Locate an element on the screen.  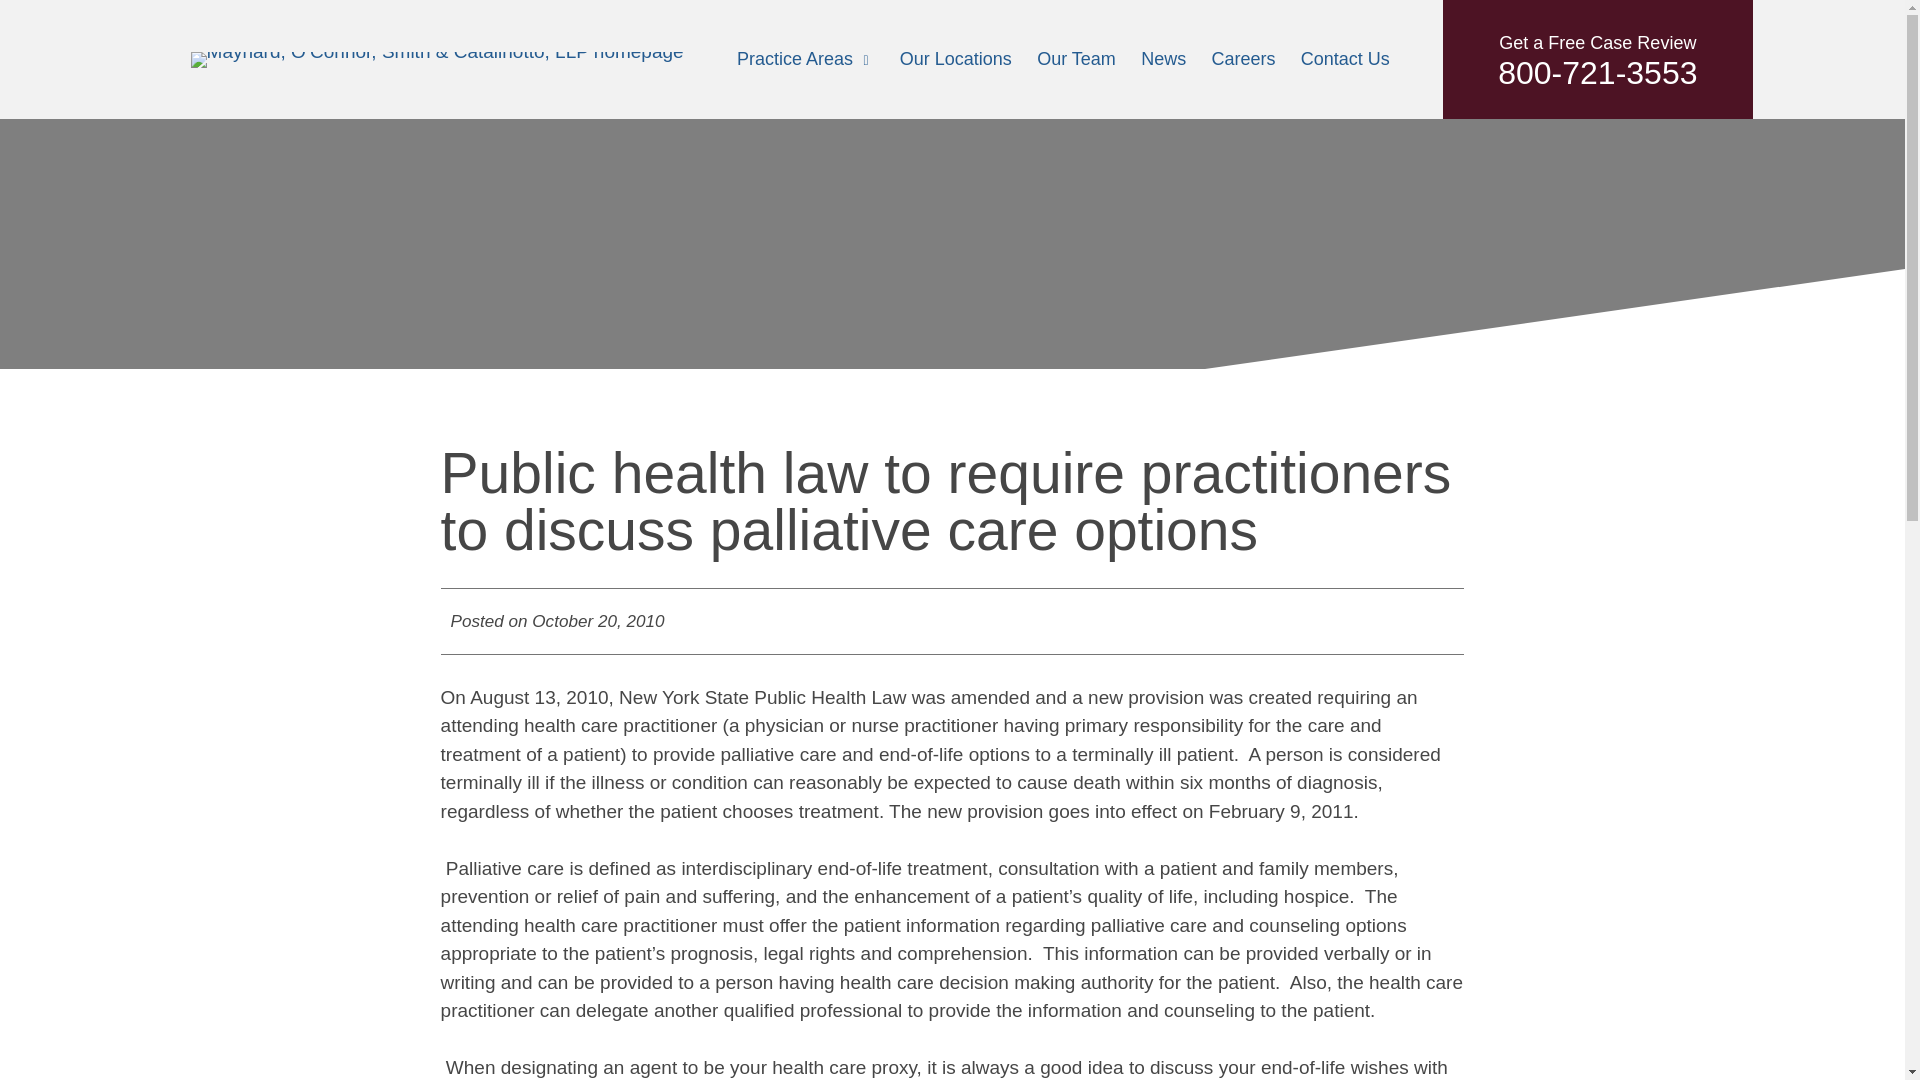
Practice Areas is located at coordinates (794, 58).